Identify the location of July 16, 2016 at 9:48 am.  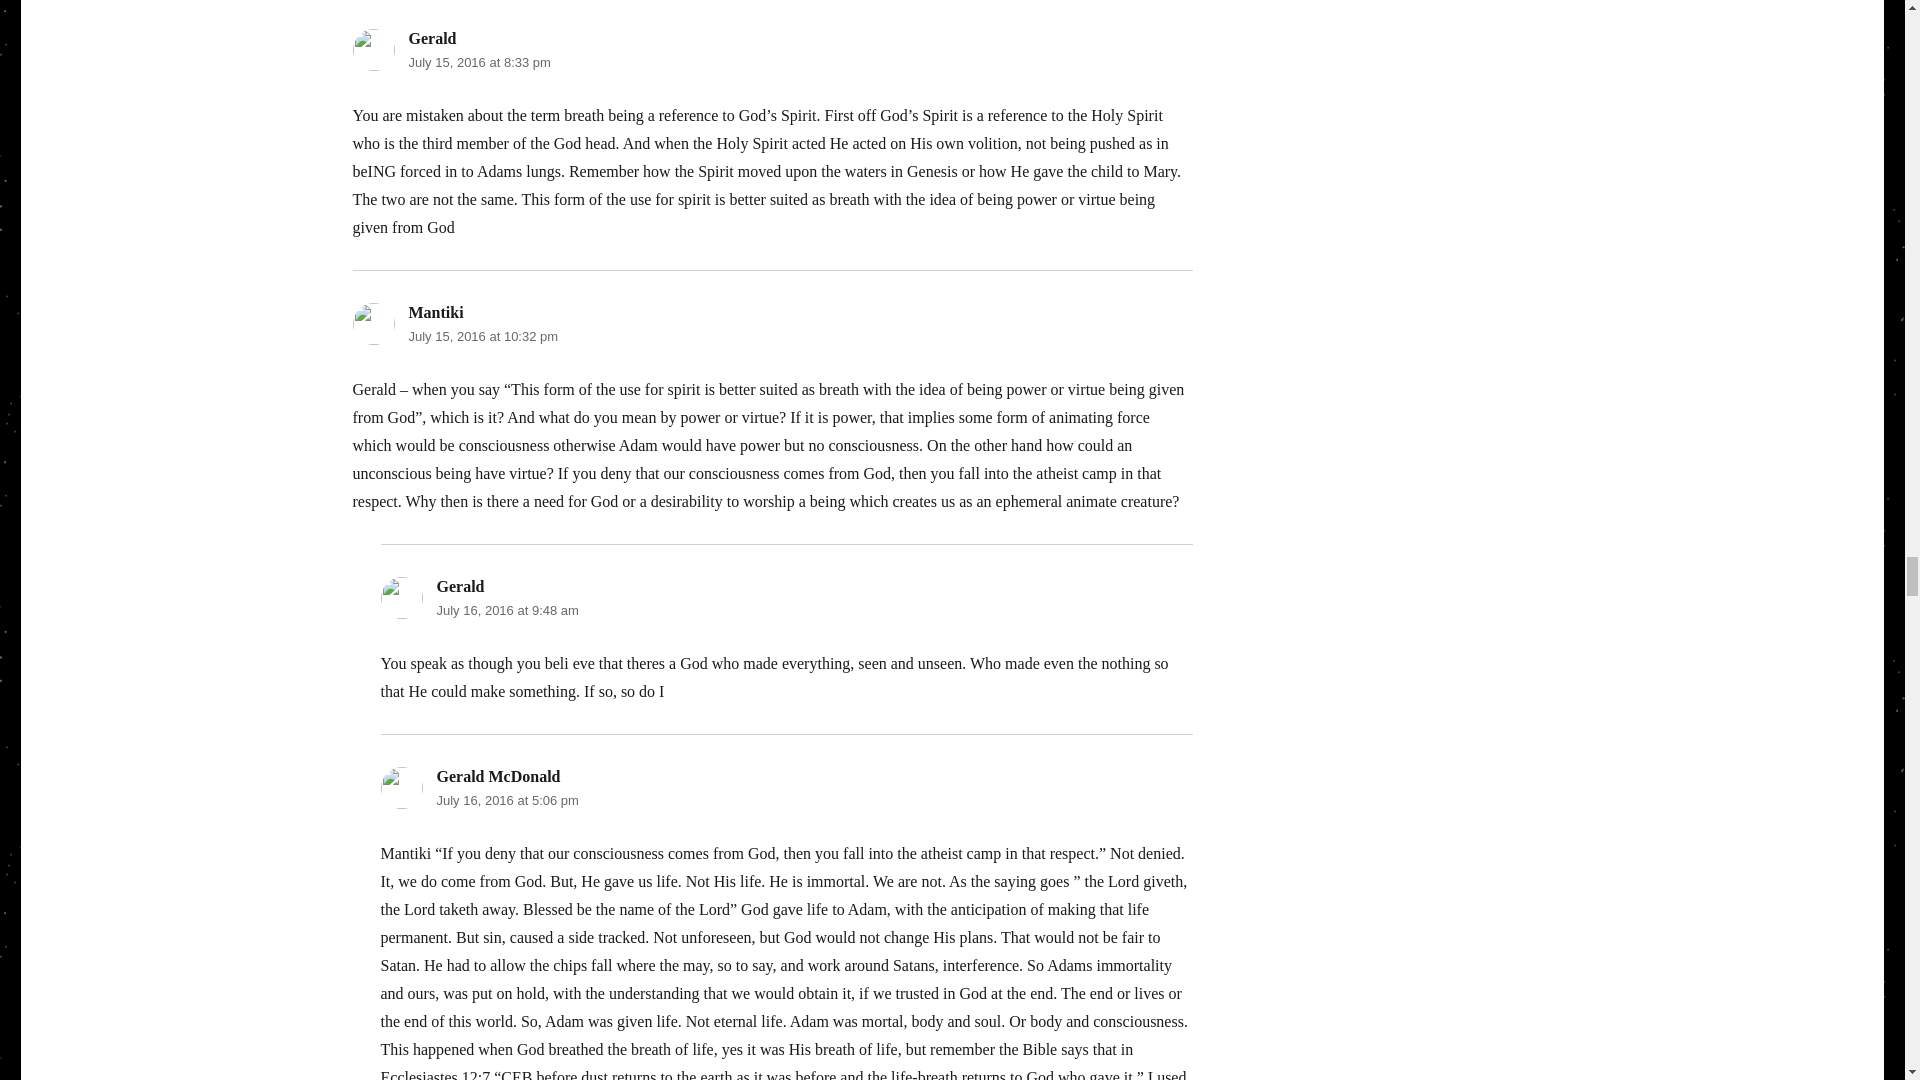
(506, 610).